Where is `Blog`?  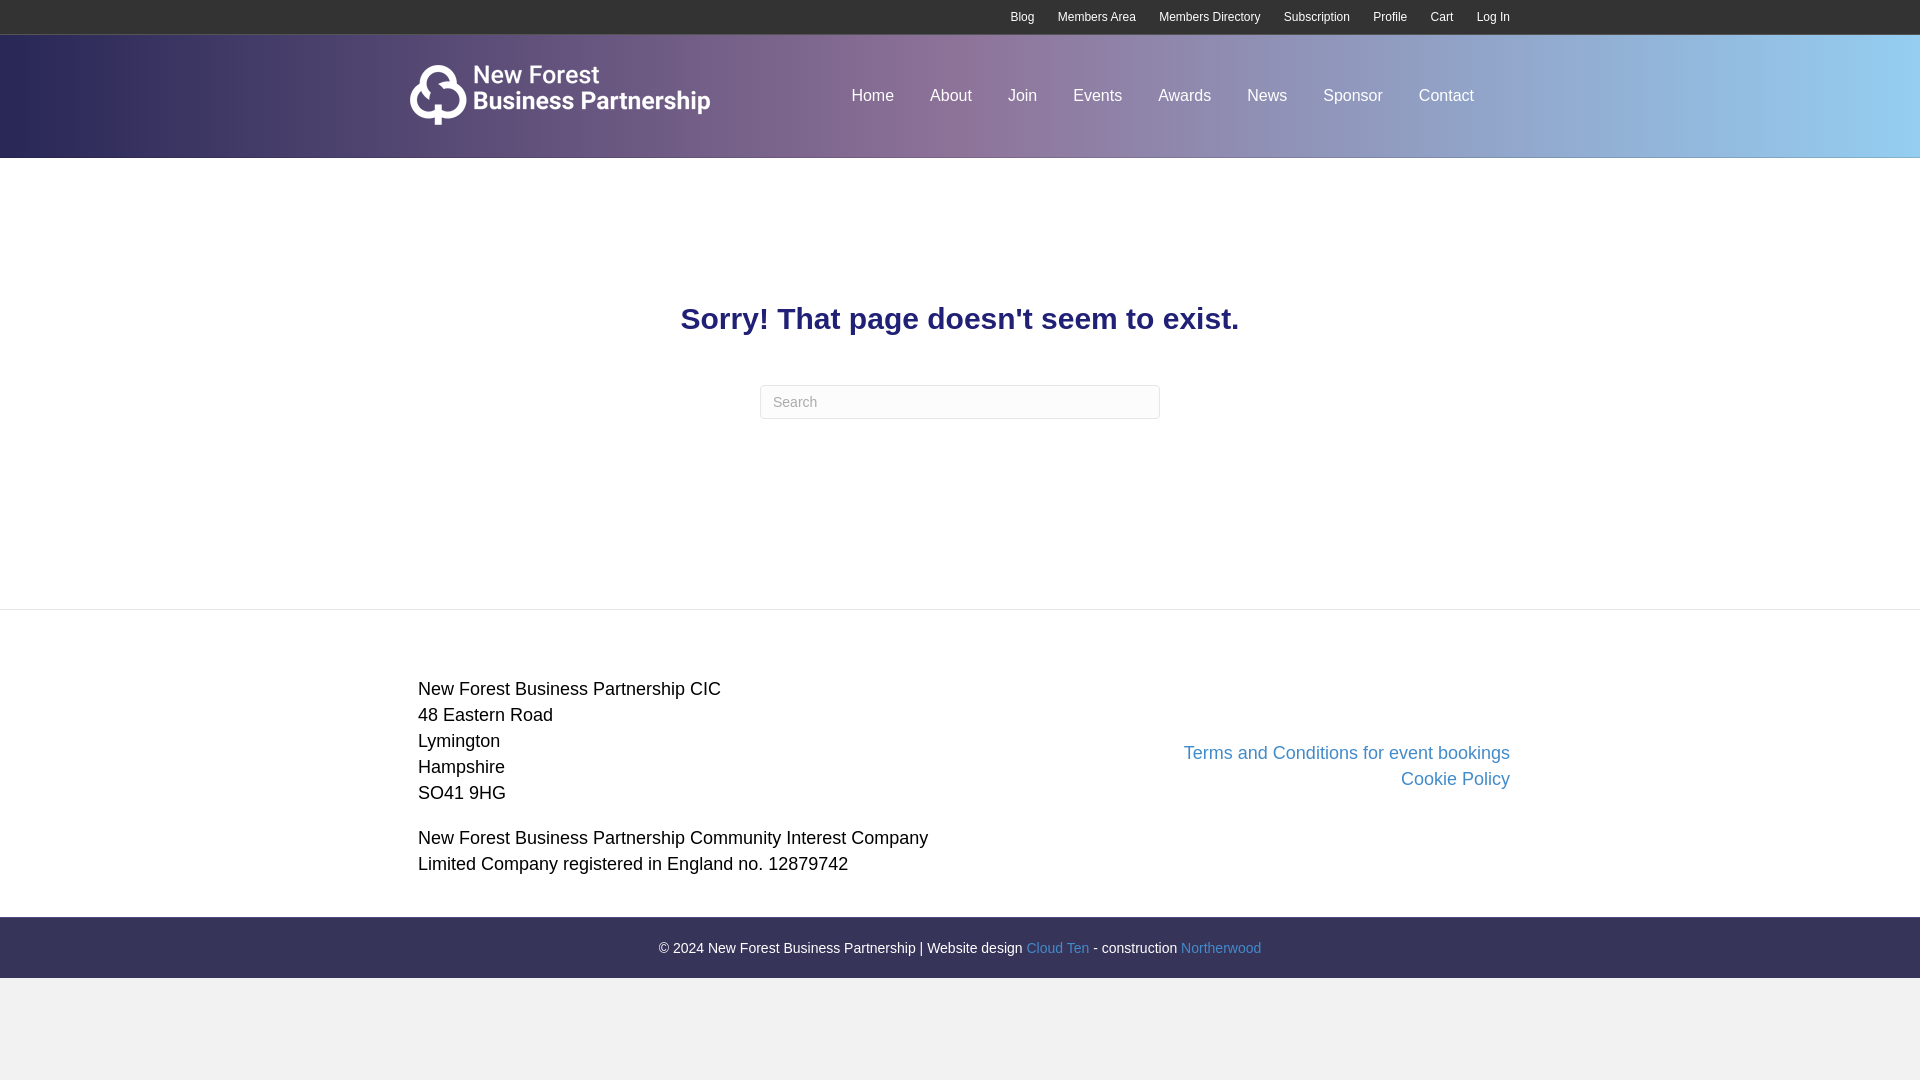 Blog is located at coordinates (1022, 17).